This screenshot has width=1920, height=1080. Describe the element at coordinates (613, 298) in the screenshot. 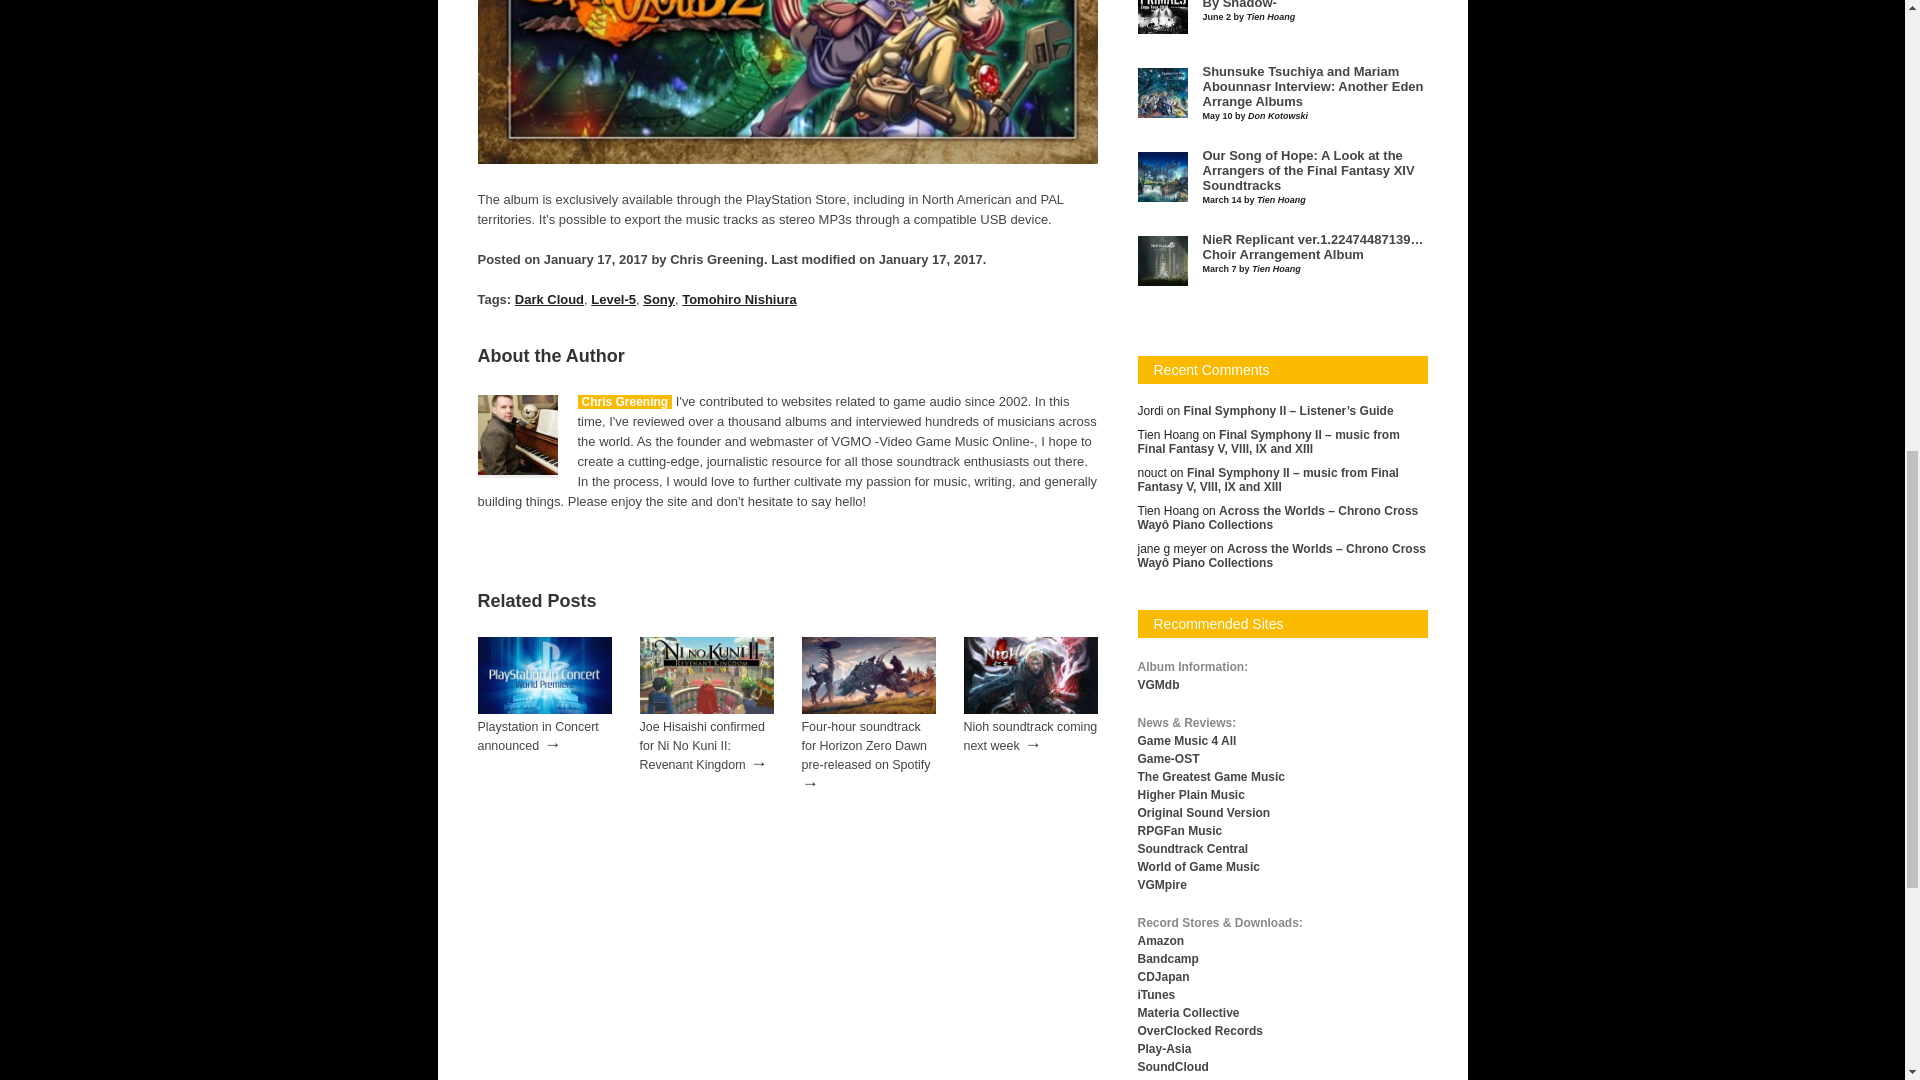

I see `Level-5` at that location.